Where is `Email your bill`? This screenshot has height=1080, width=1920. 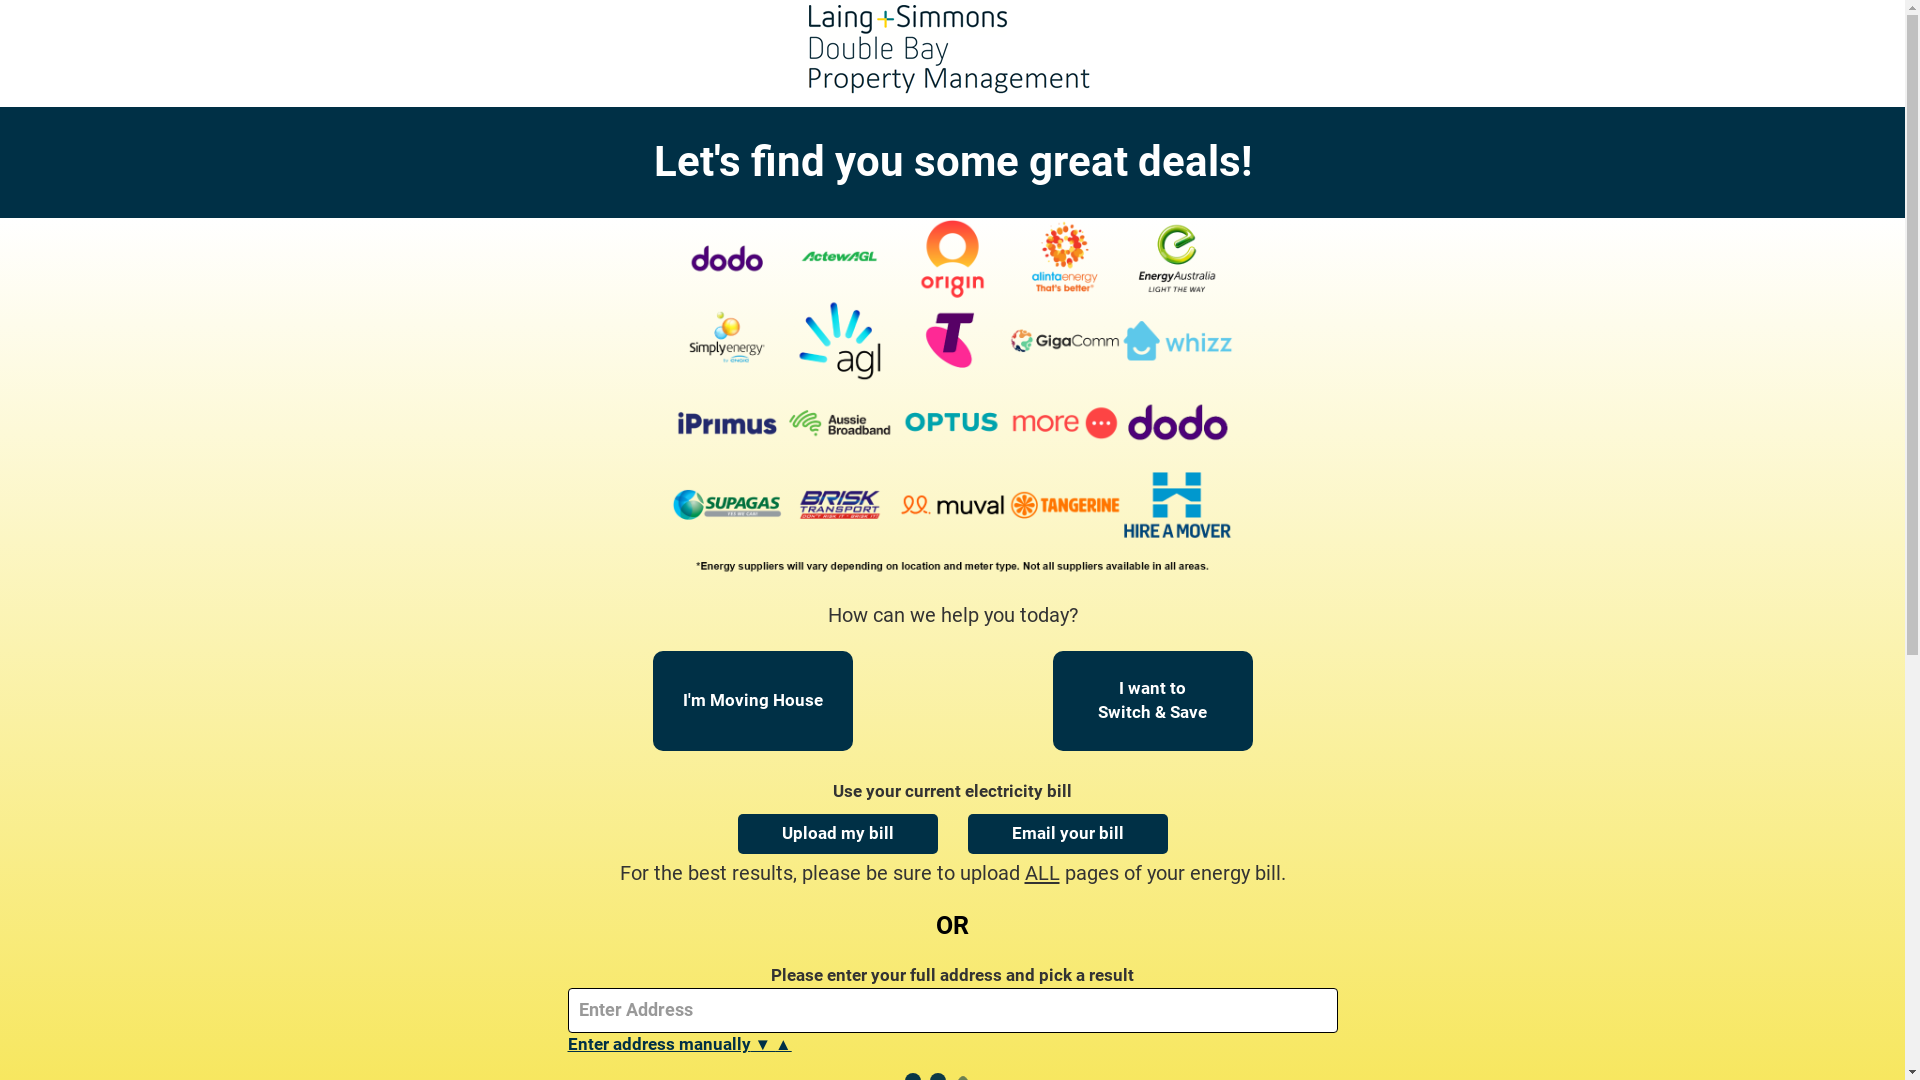
Email your bill is located at coordinates (1068, 834).